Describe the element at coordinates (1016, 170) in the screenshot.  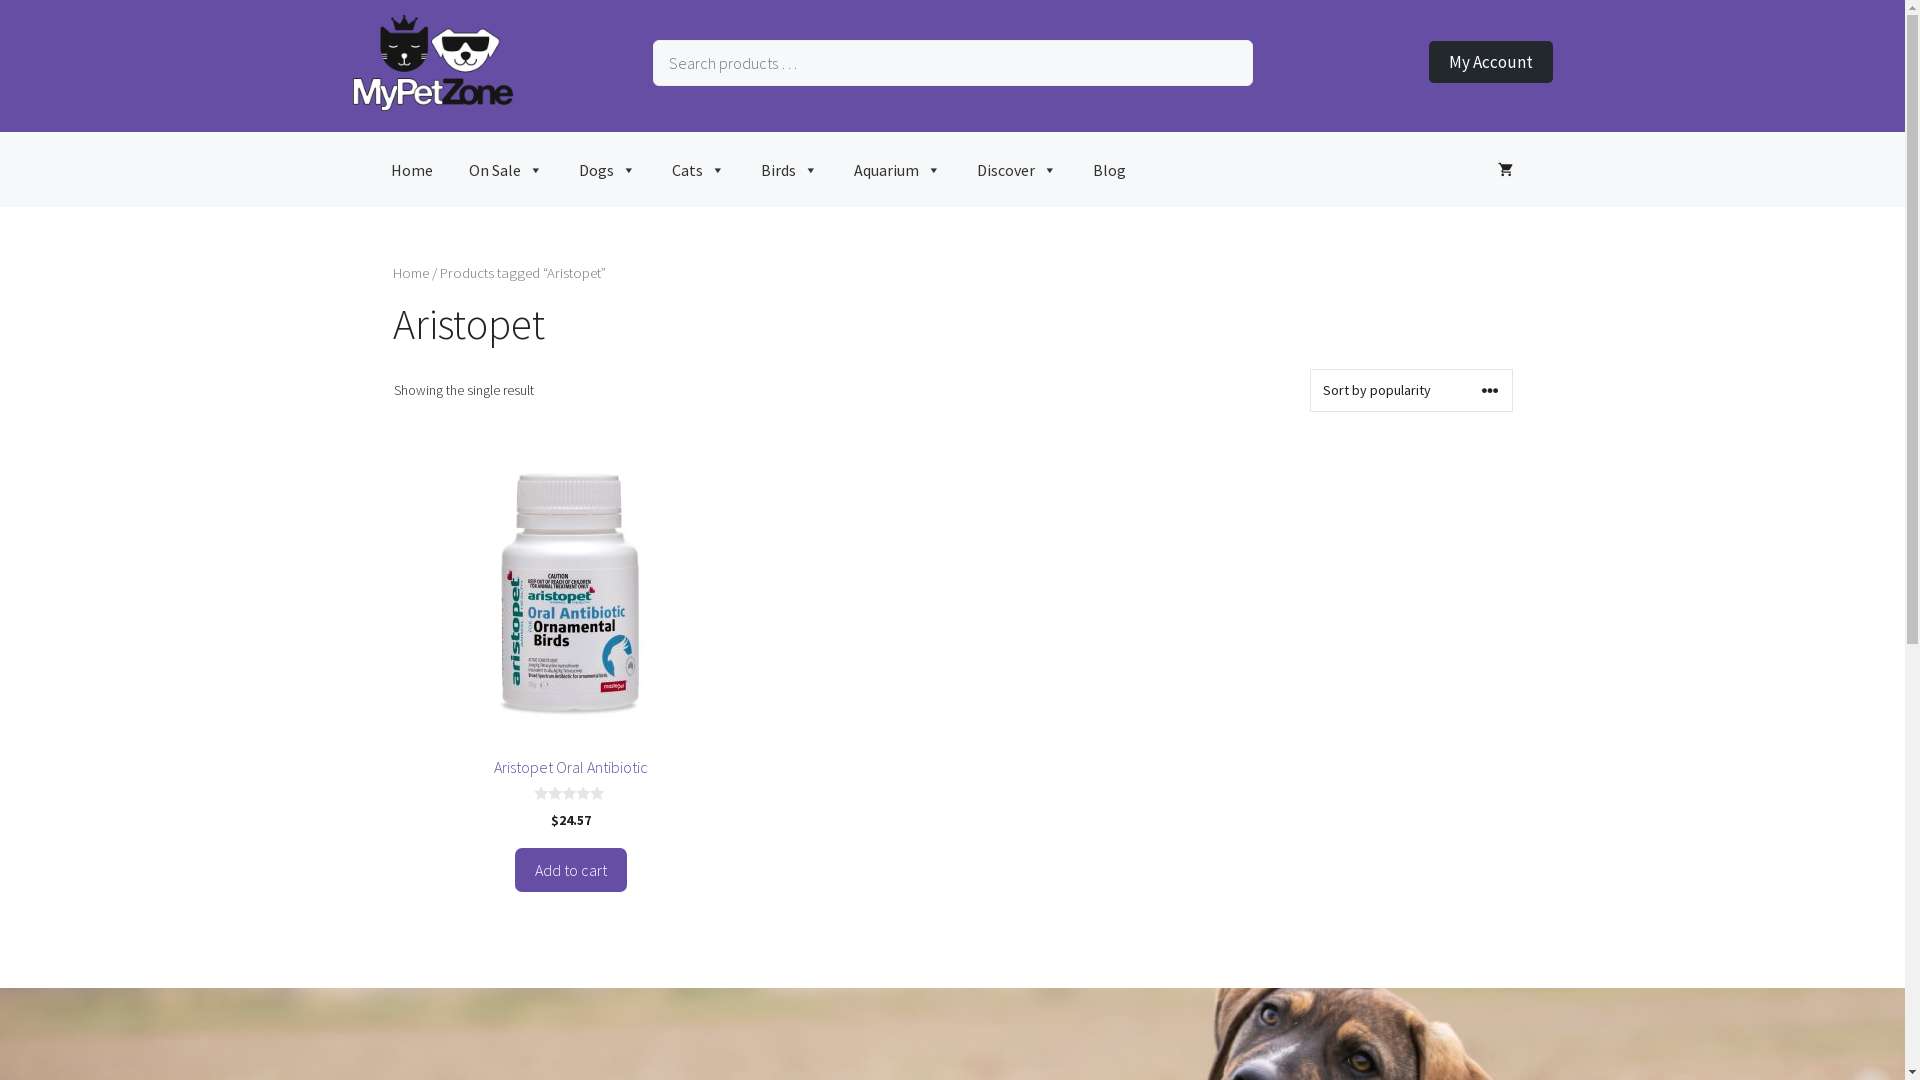
I see `Discover` at that location.